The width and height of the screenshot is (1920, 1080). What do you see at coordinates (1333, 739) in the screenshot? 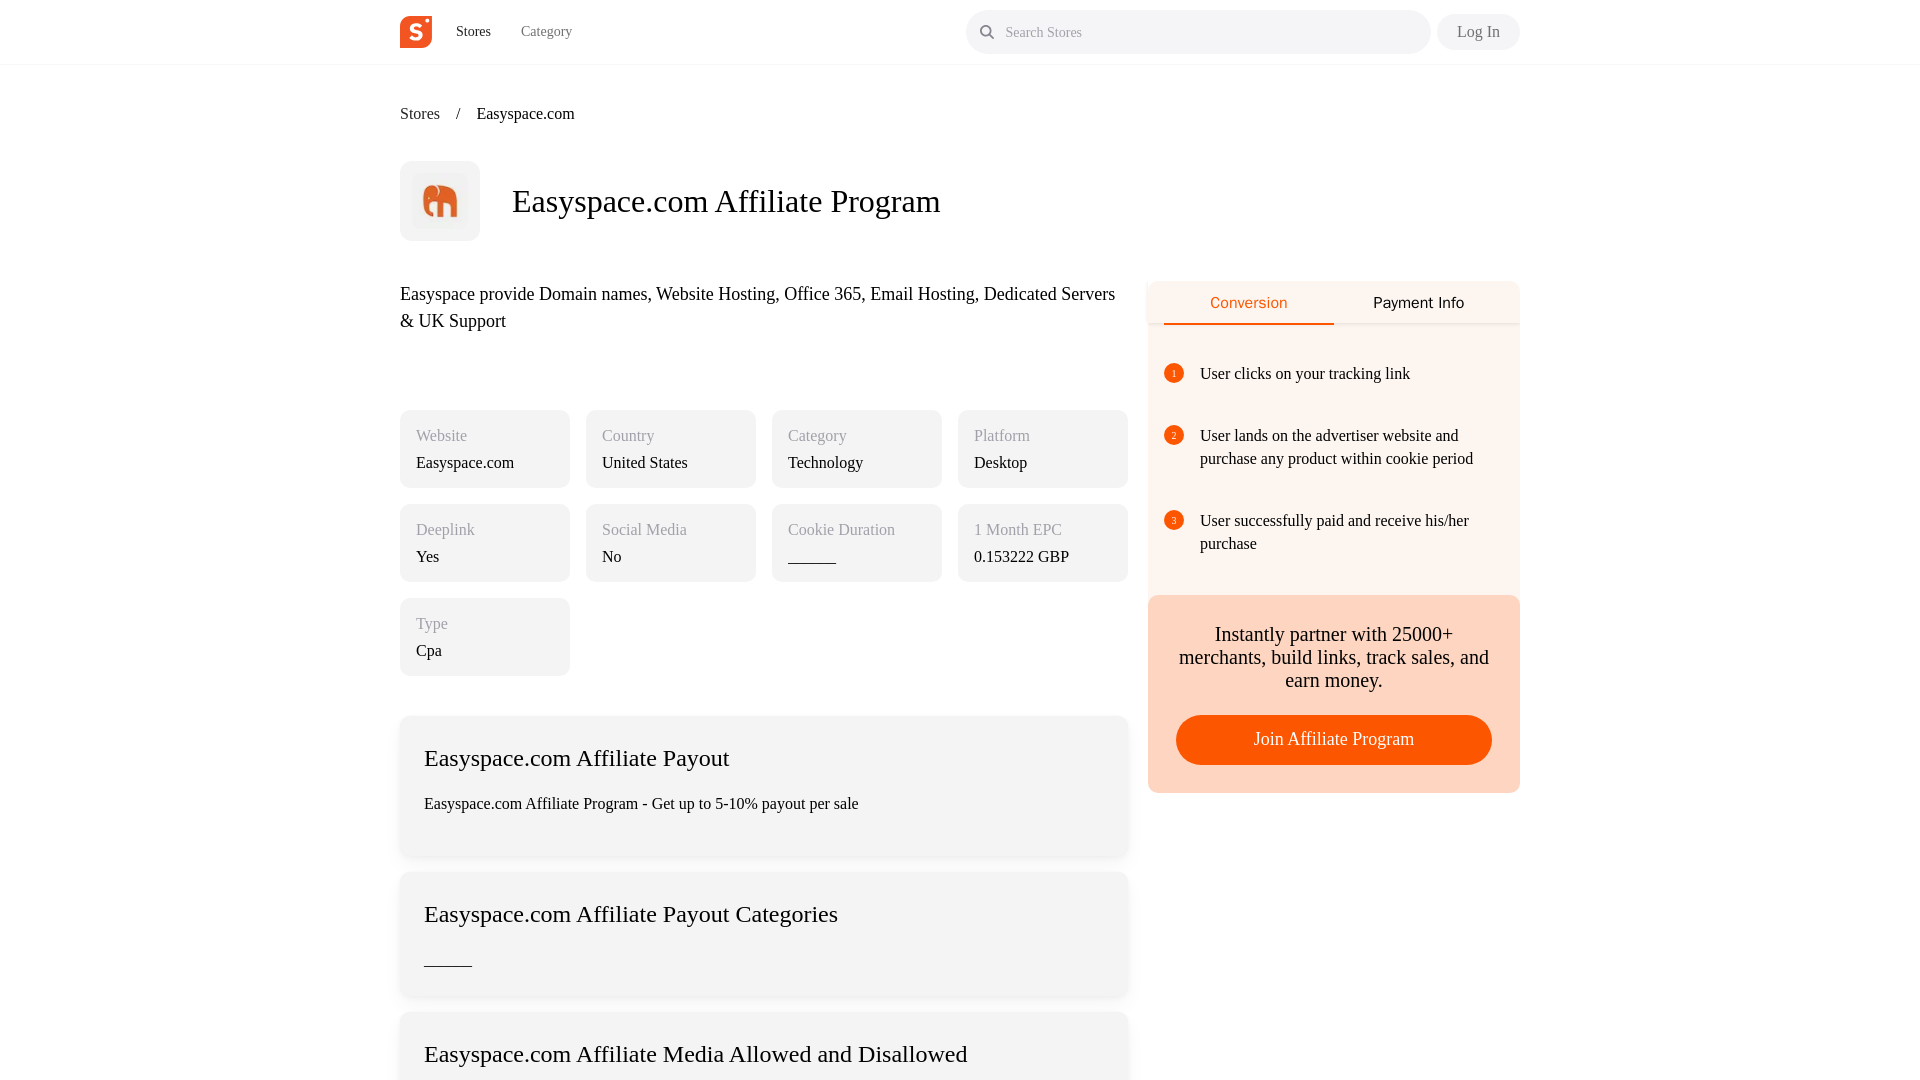
I see `Join Affiliate Program` at bounding box center [1333, 739].